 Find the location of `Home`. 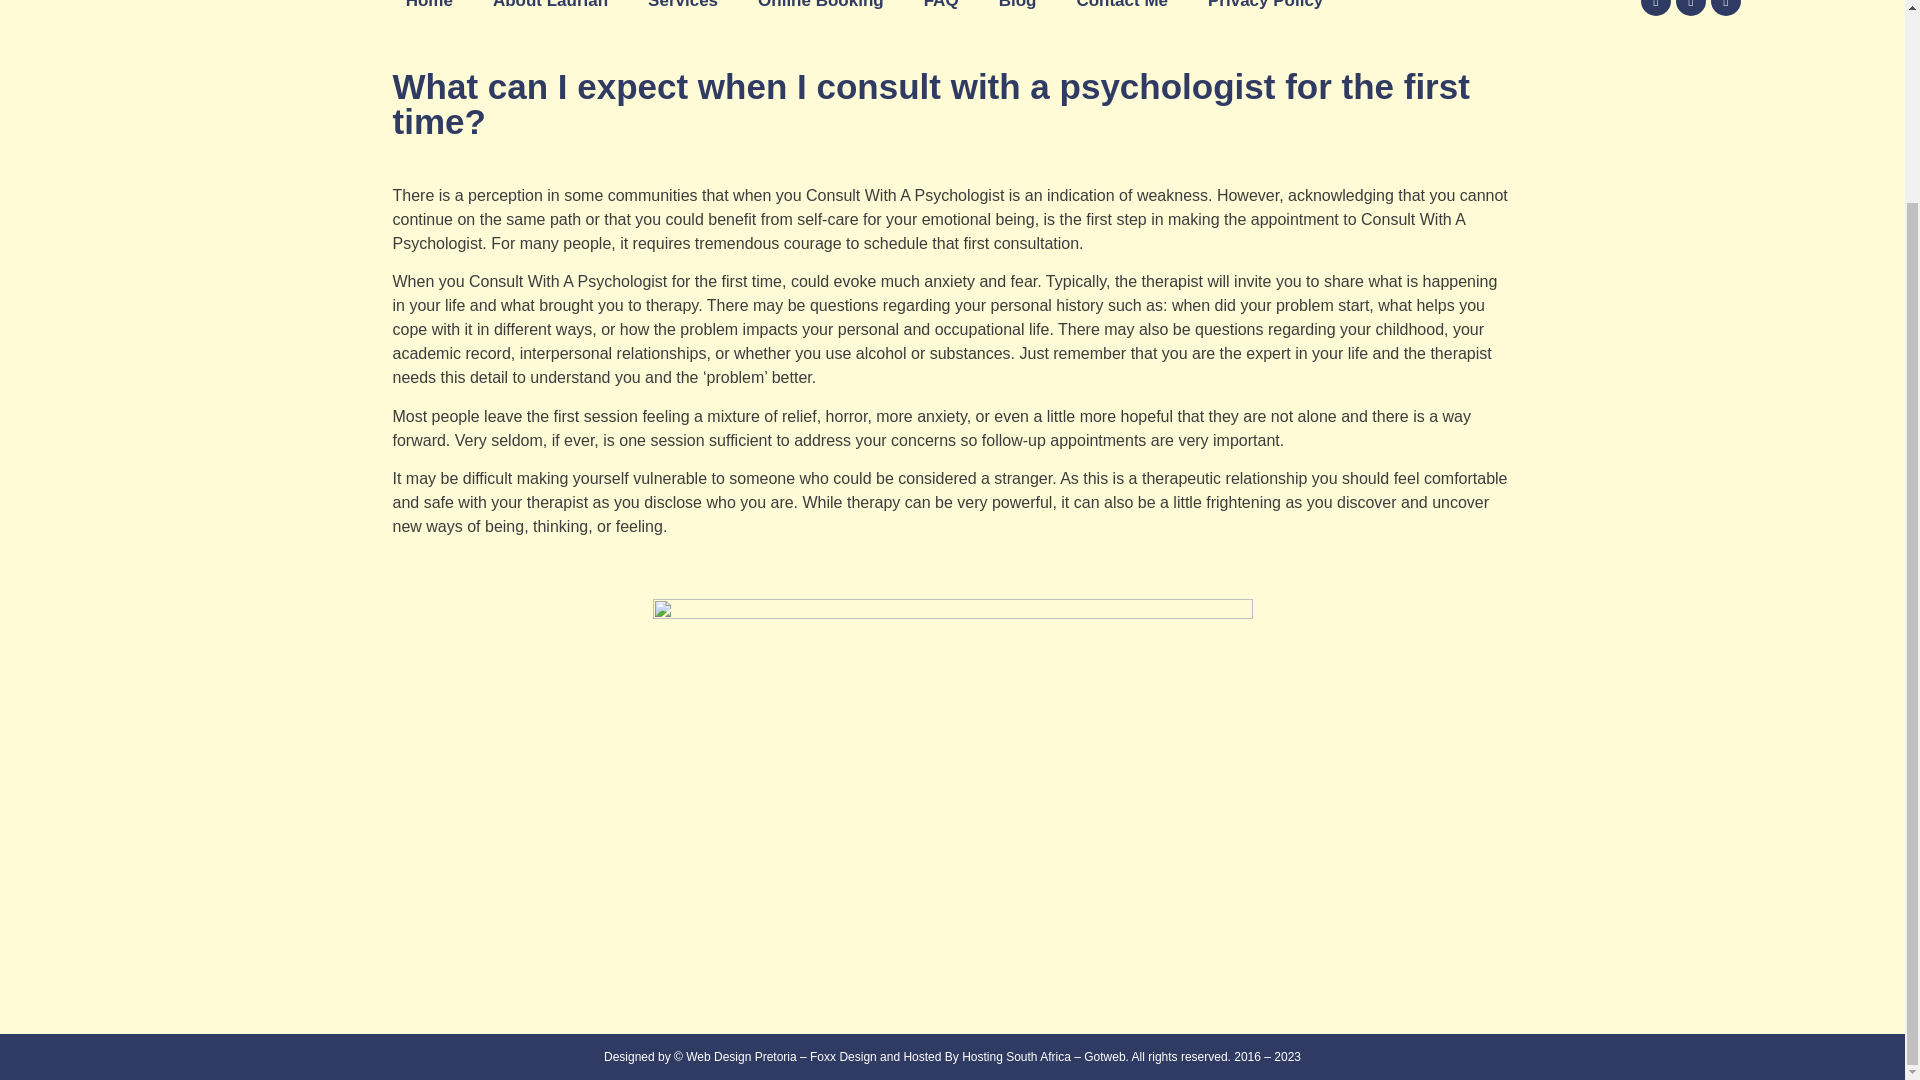

Home is located at coordinates (428, 12).